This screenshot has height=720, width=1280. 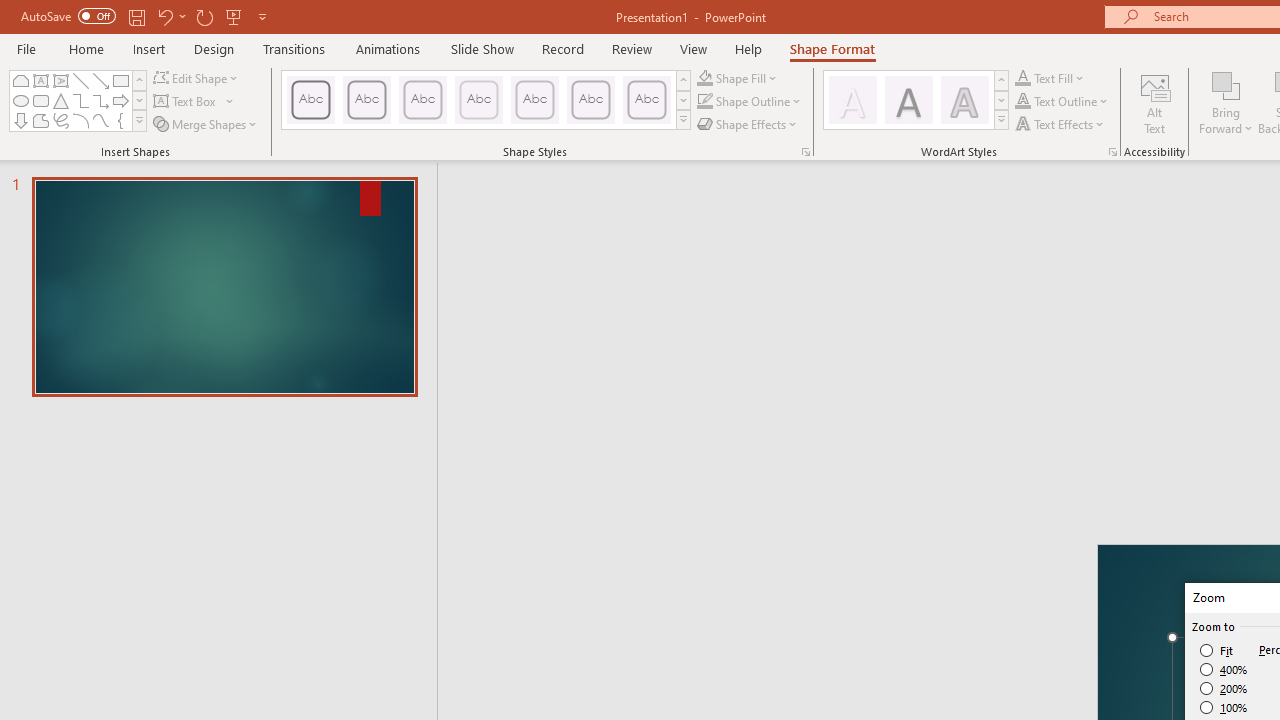 What do you see at coordinates (1062, 124) in the screenshot?
I see `Text Effects` at bounding box center [1062, 124].